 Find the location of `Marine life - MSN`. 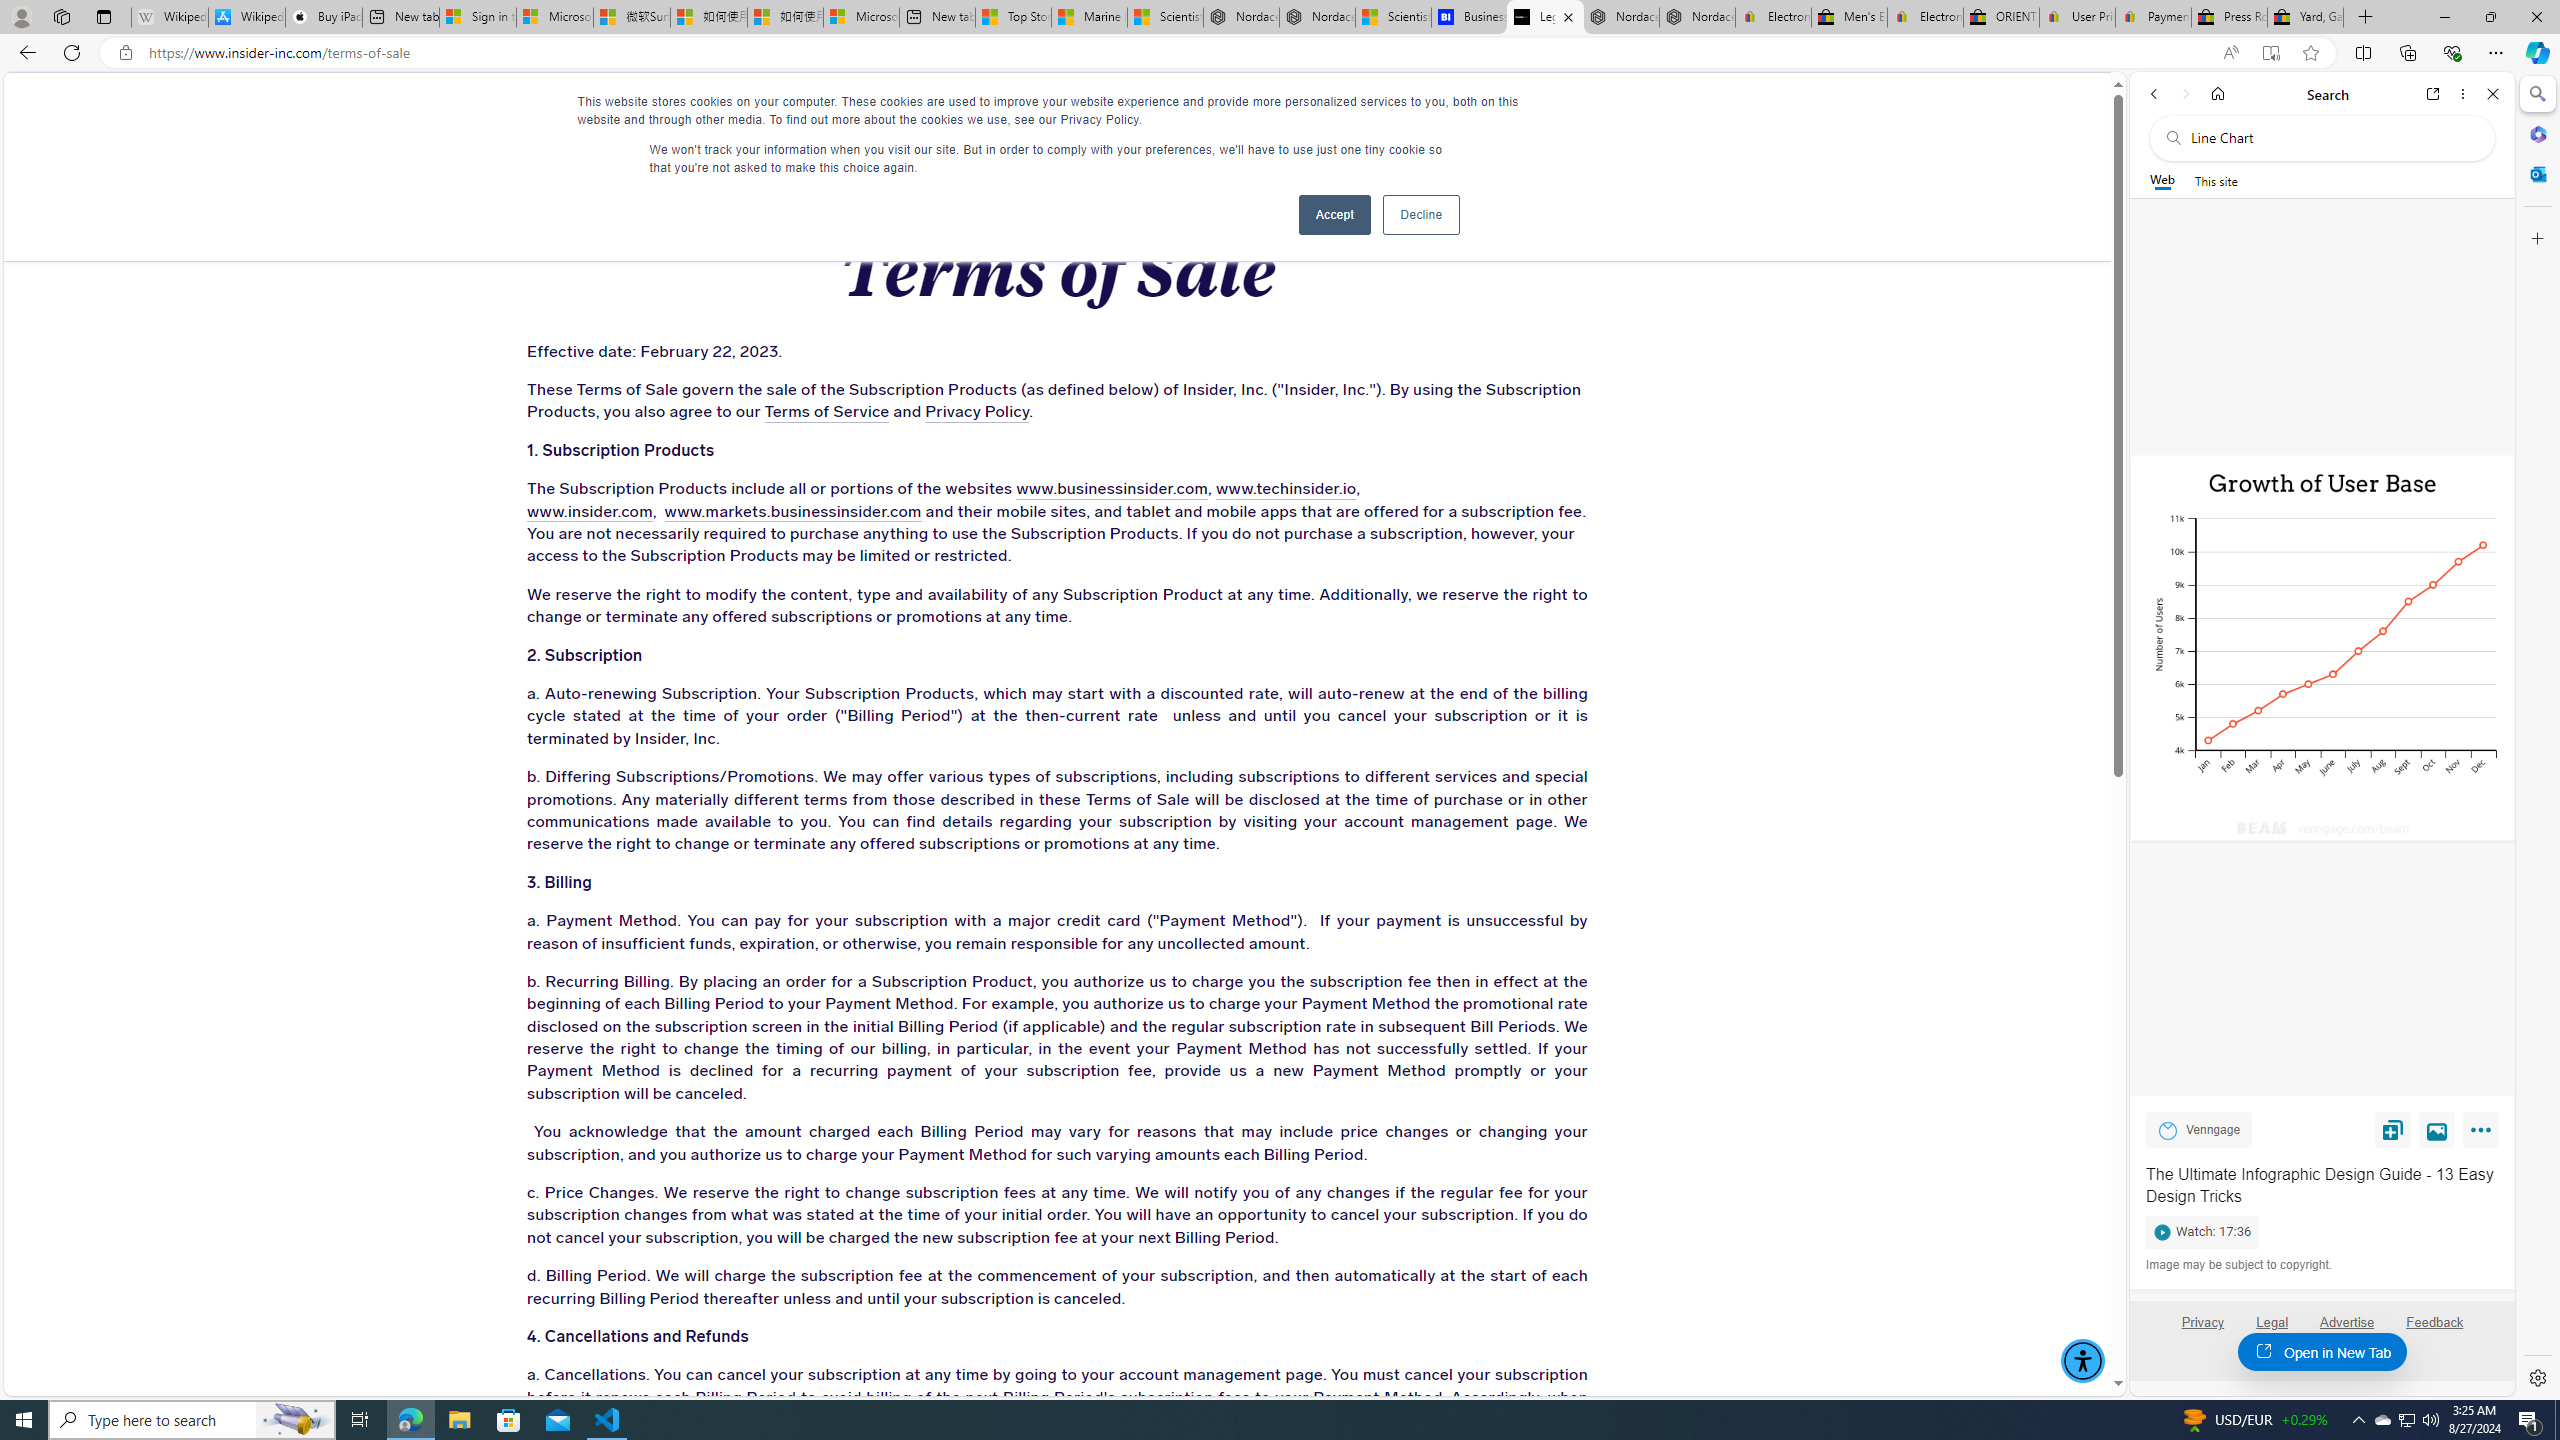

Marine life - MSN is located at coordinates (1088, 17).